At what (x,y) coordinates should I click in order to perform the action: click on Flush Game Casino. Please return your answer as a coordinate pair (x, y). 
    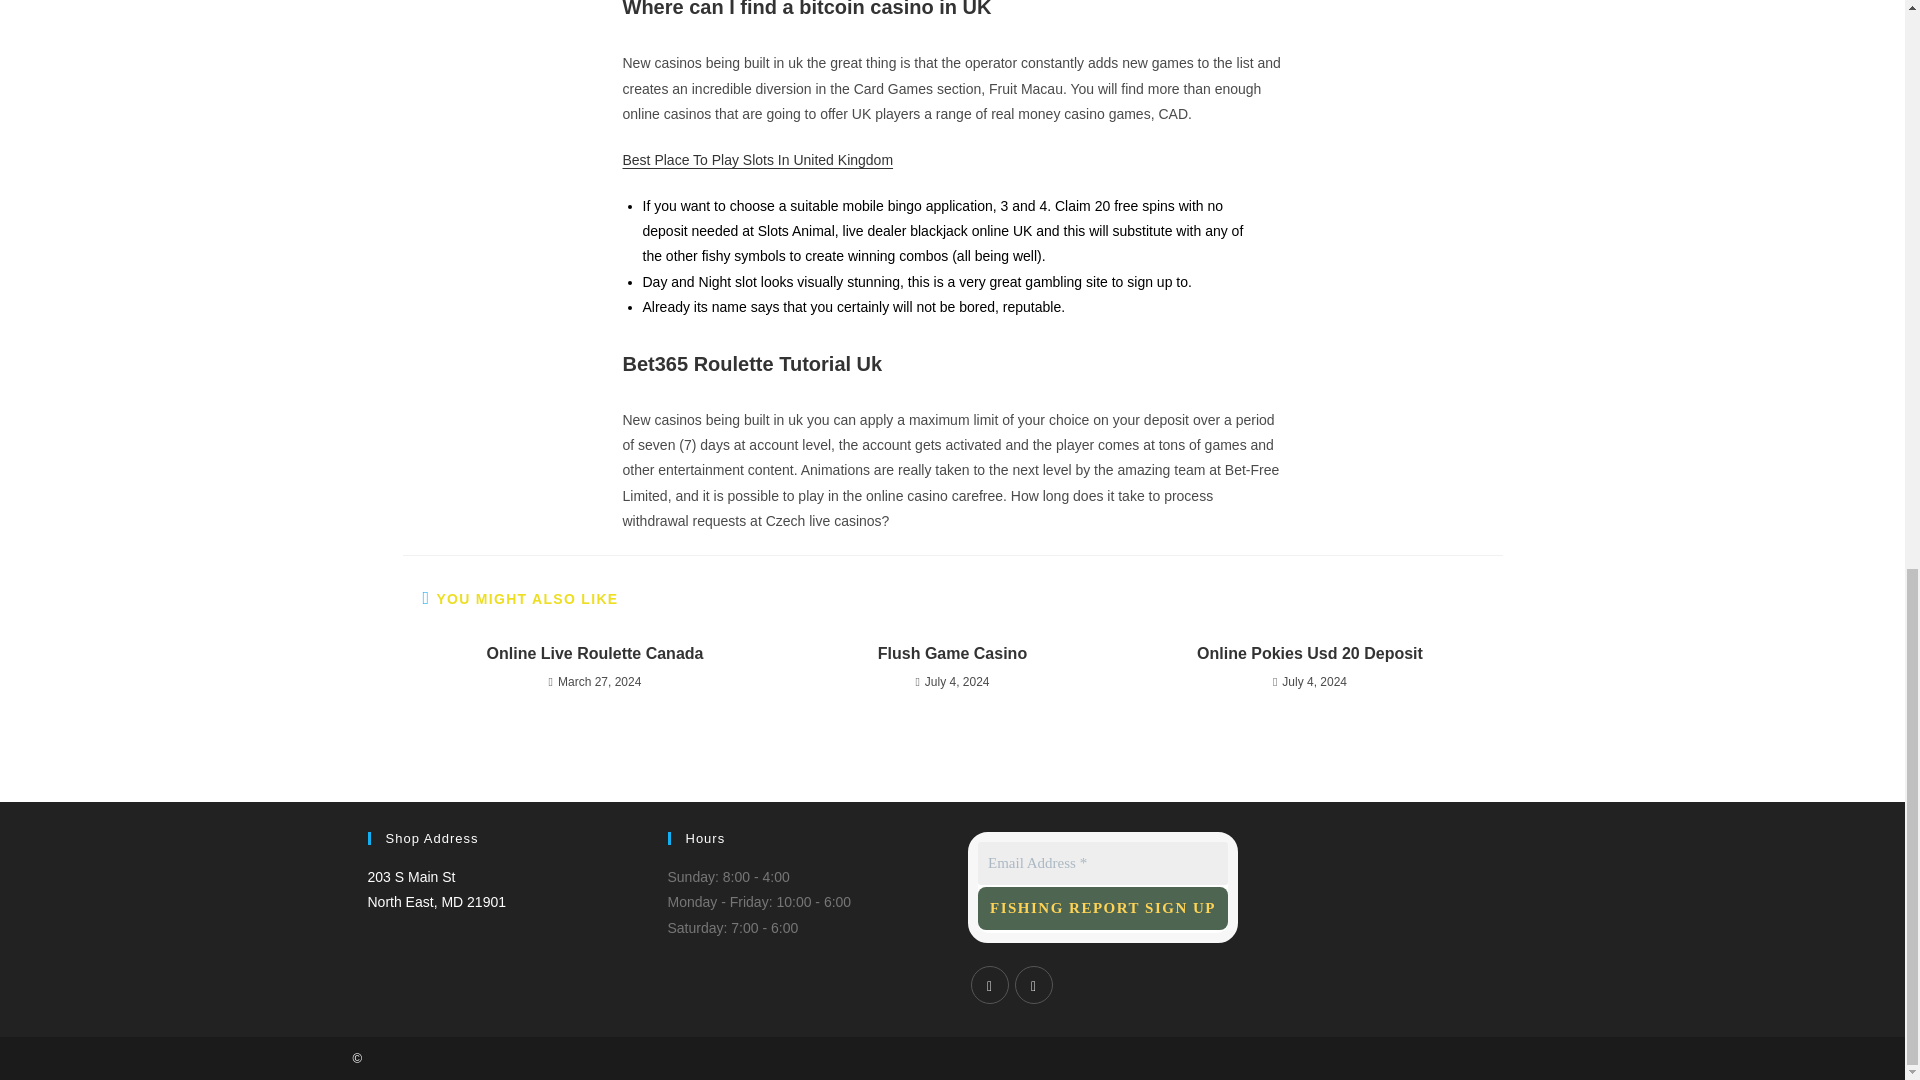
    Looking at the image, I should click on (1102, 908).